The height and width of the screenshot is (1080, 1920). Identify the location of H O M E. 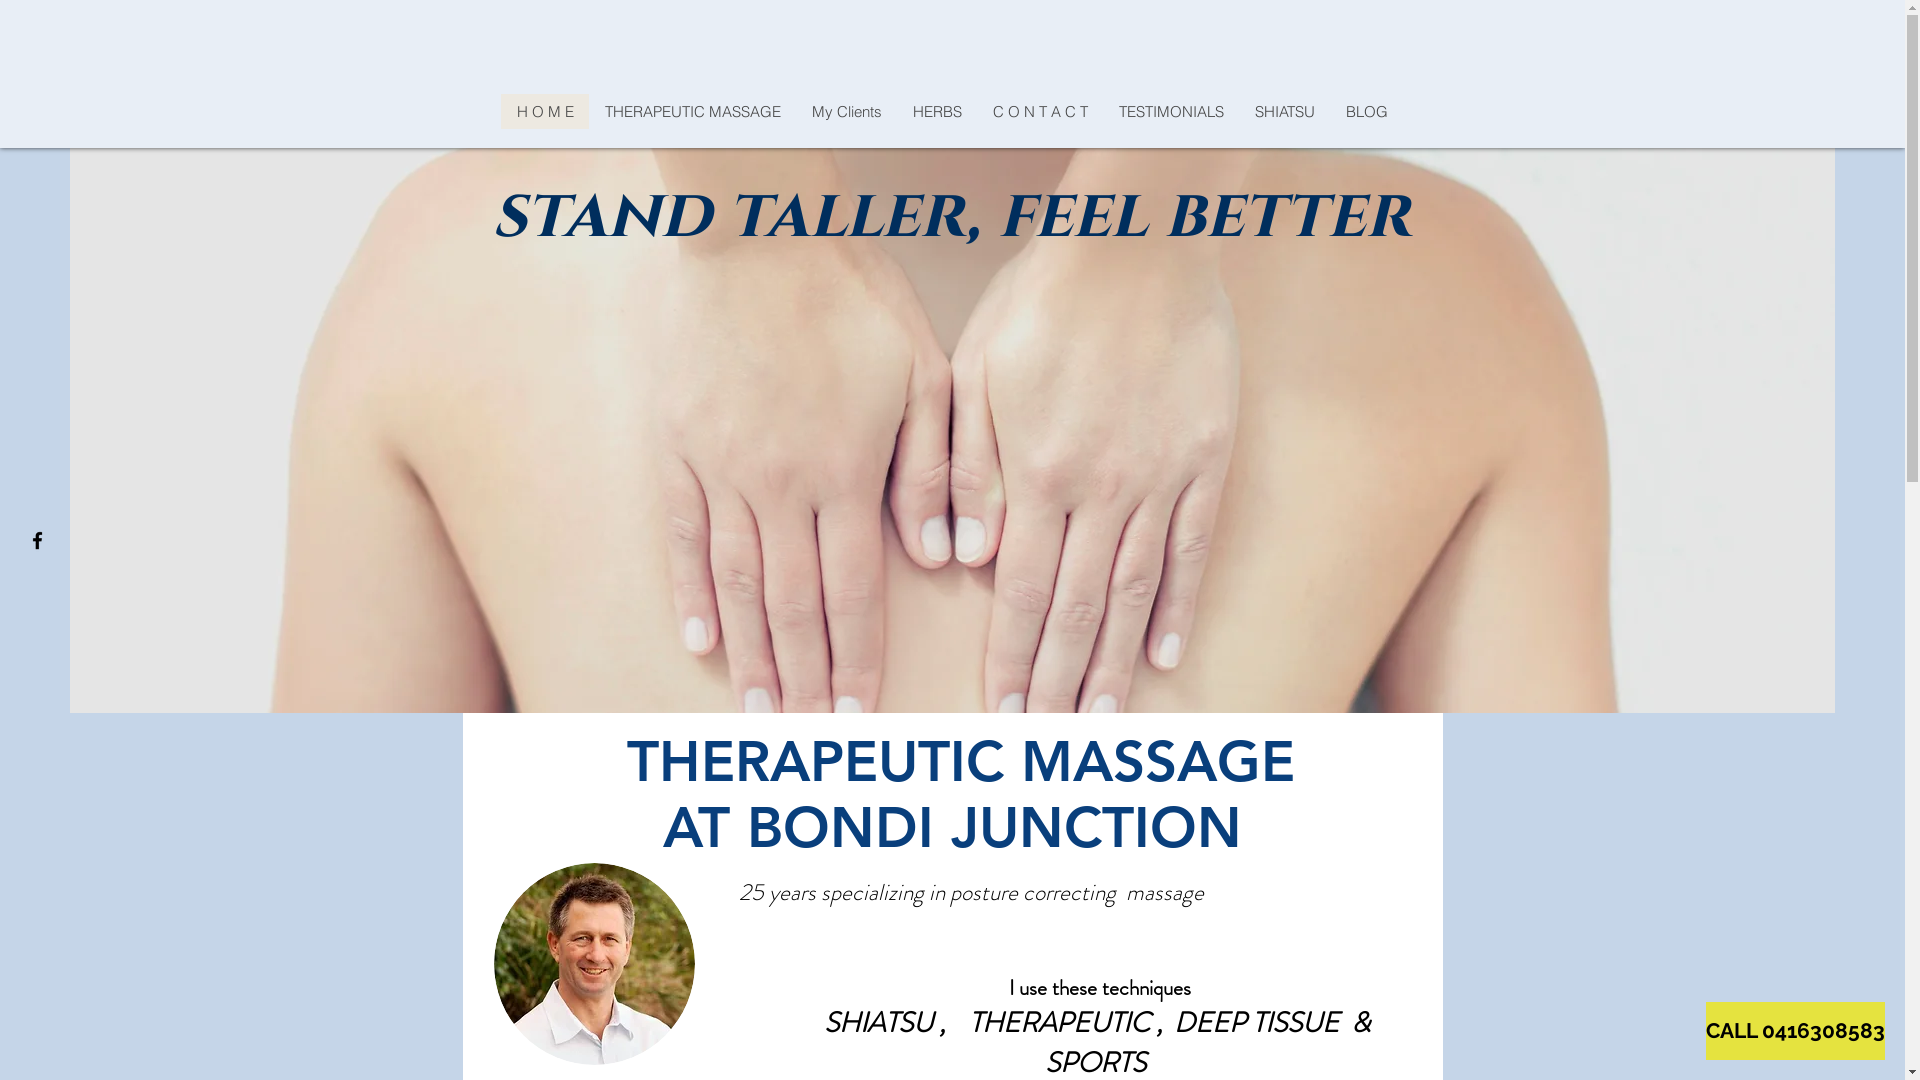
(545, 112).